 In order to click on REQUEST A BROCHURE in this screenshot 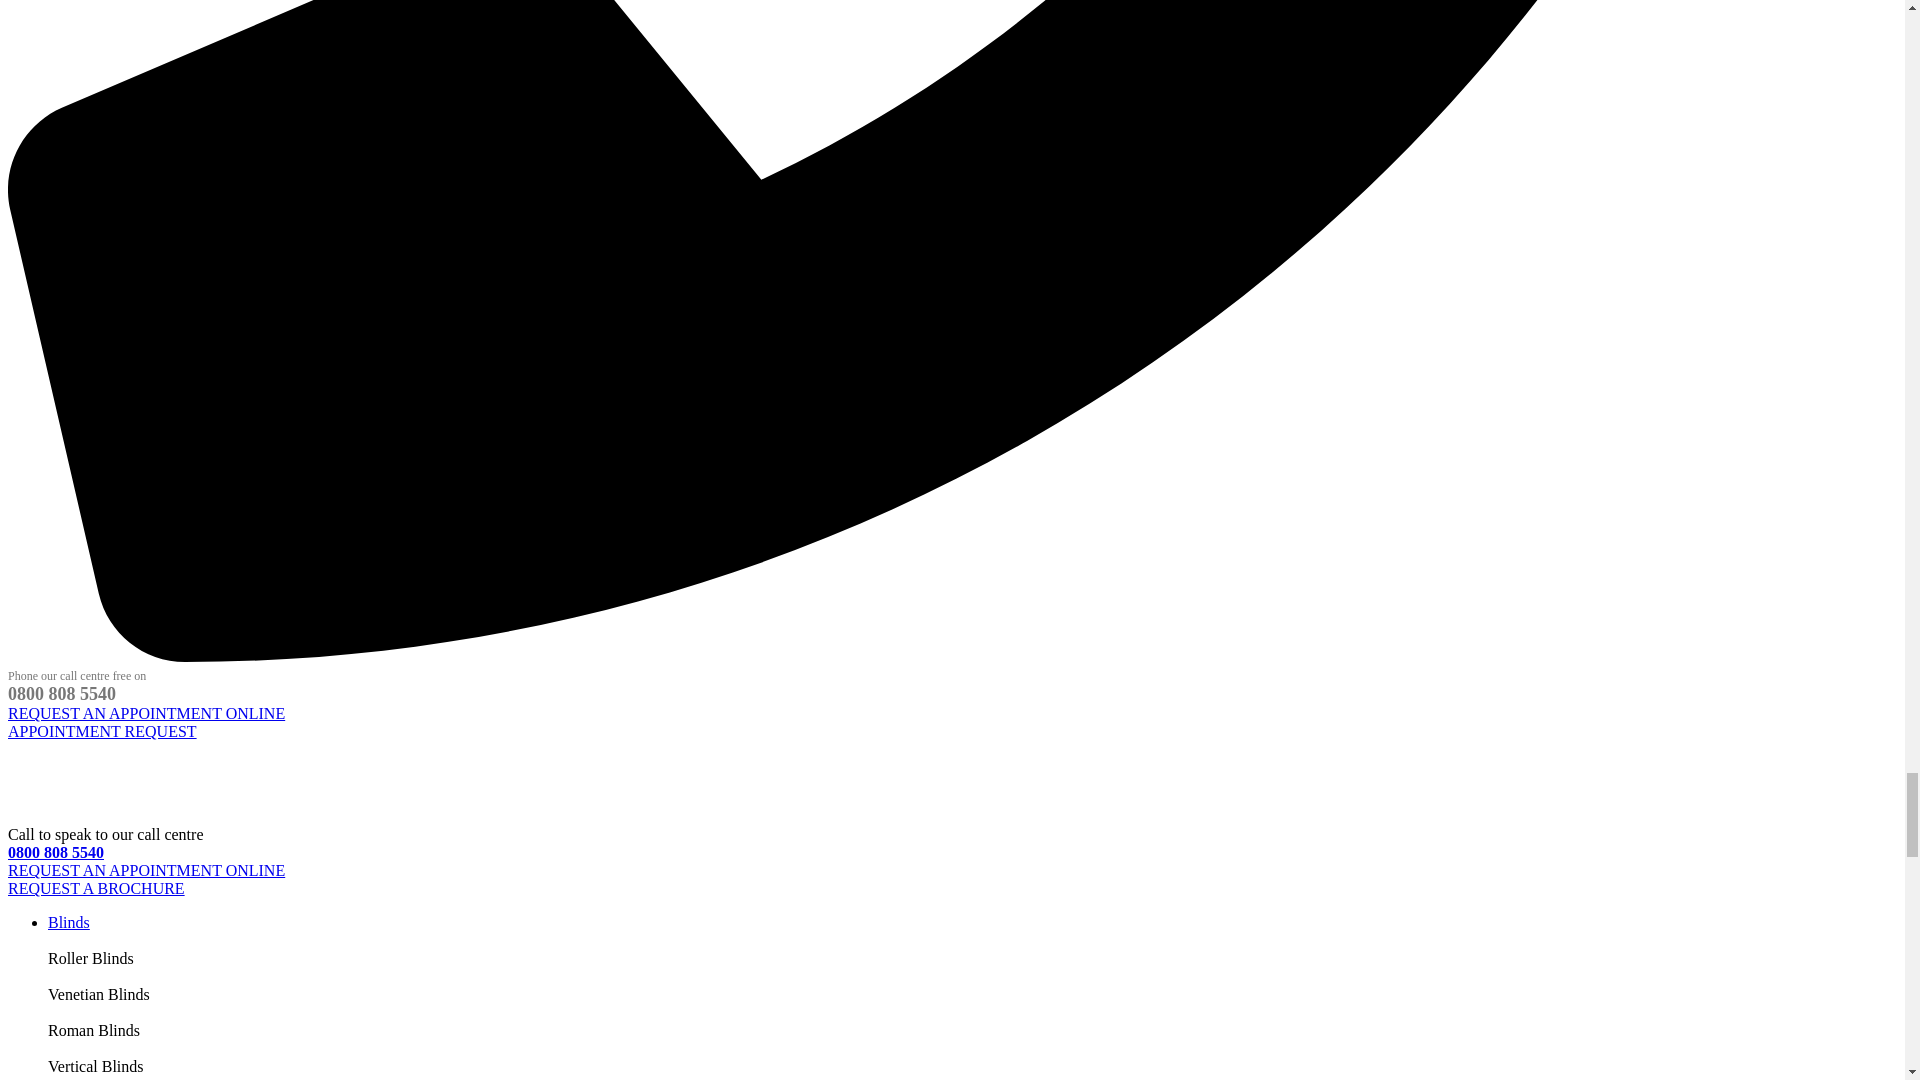, I will do `click(96, 888)`.